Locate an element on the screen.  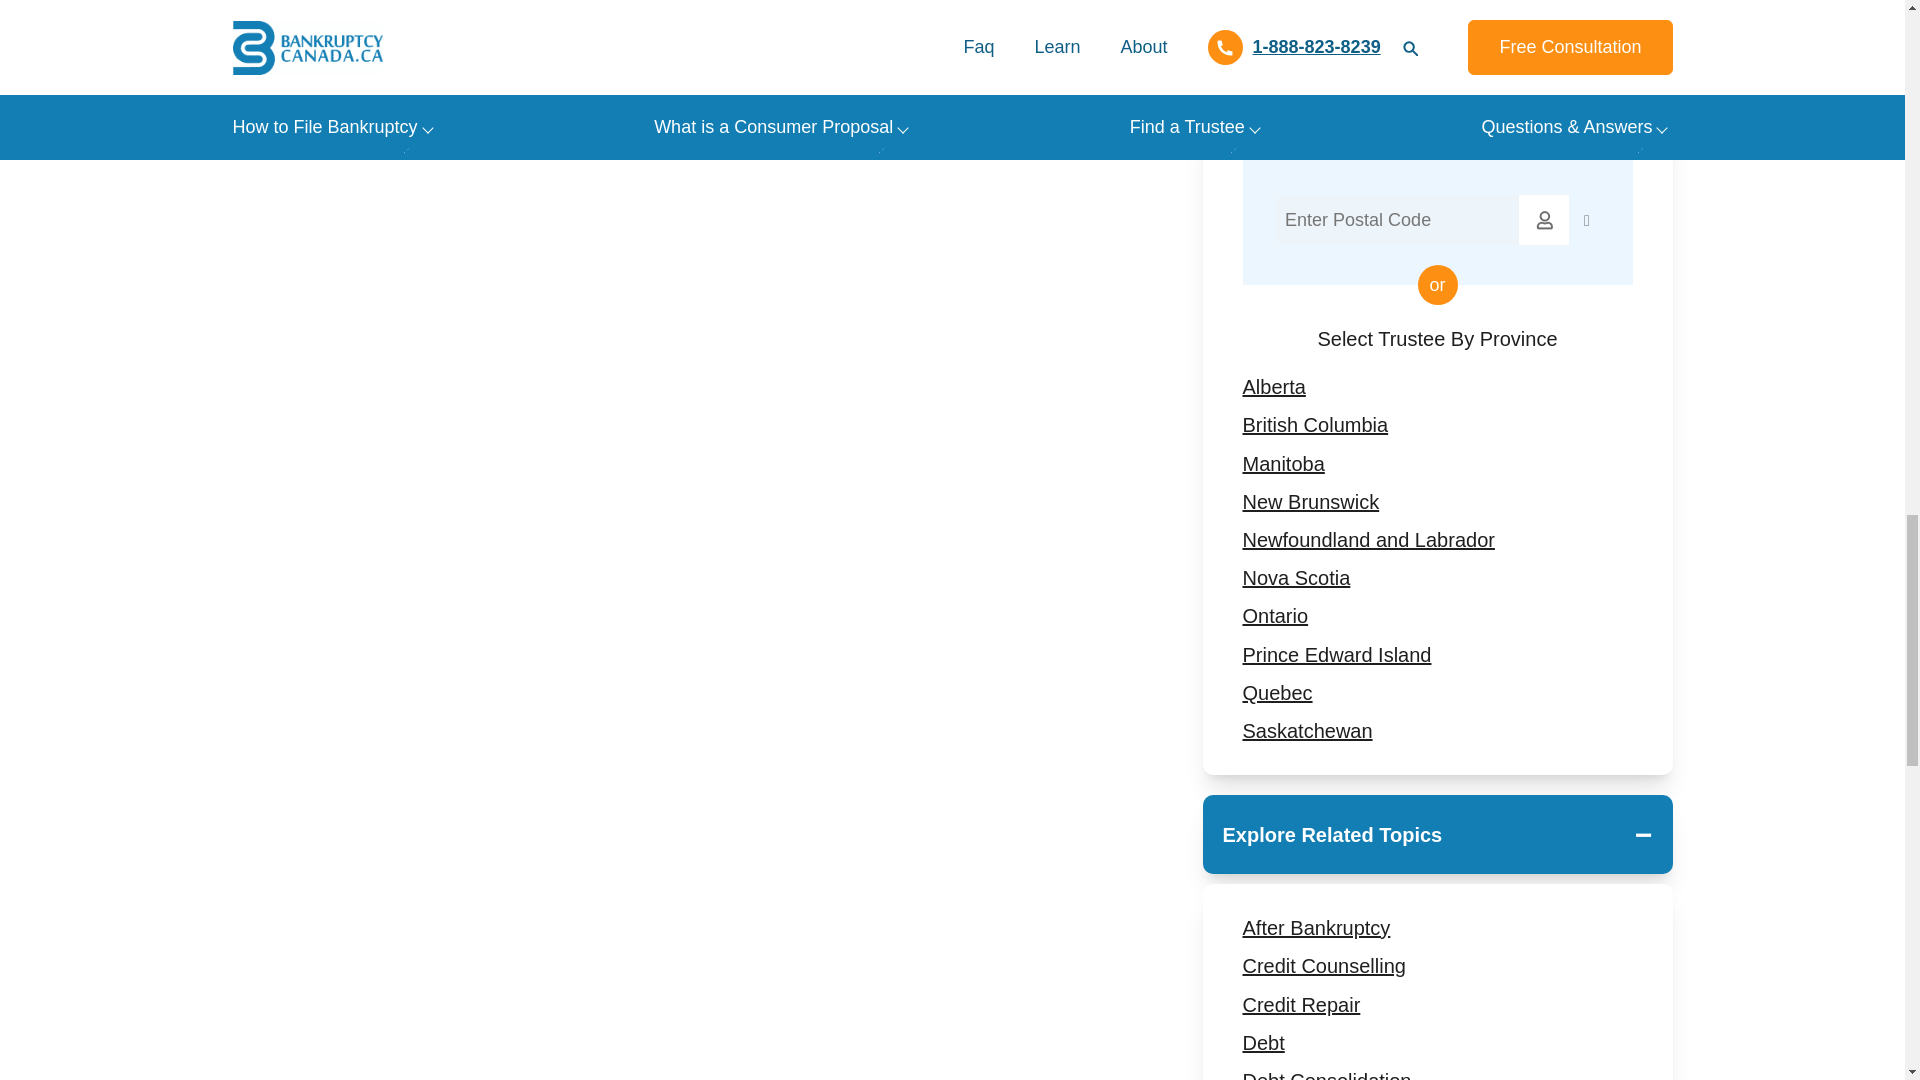
Search is located at coordinates (1543, 220).